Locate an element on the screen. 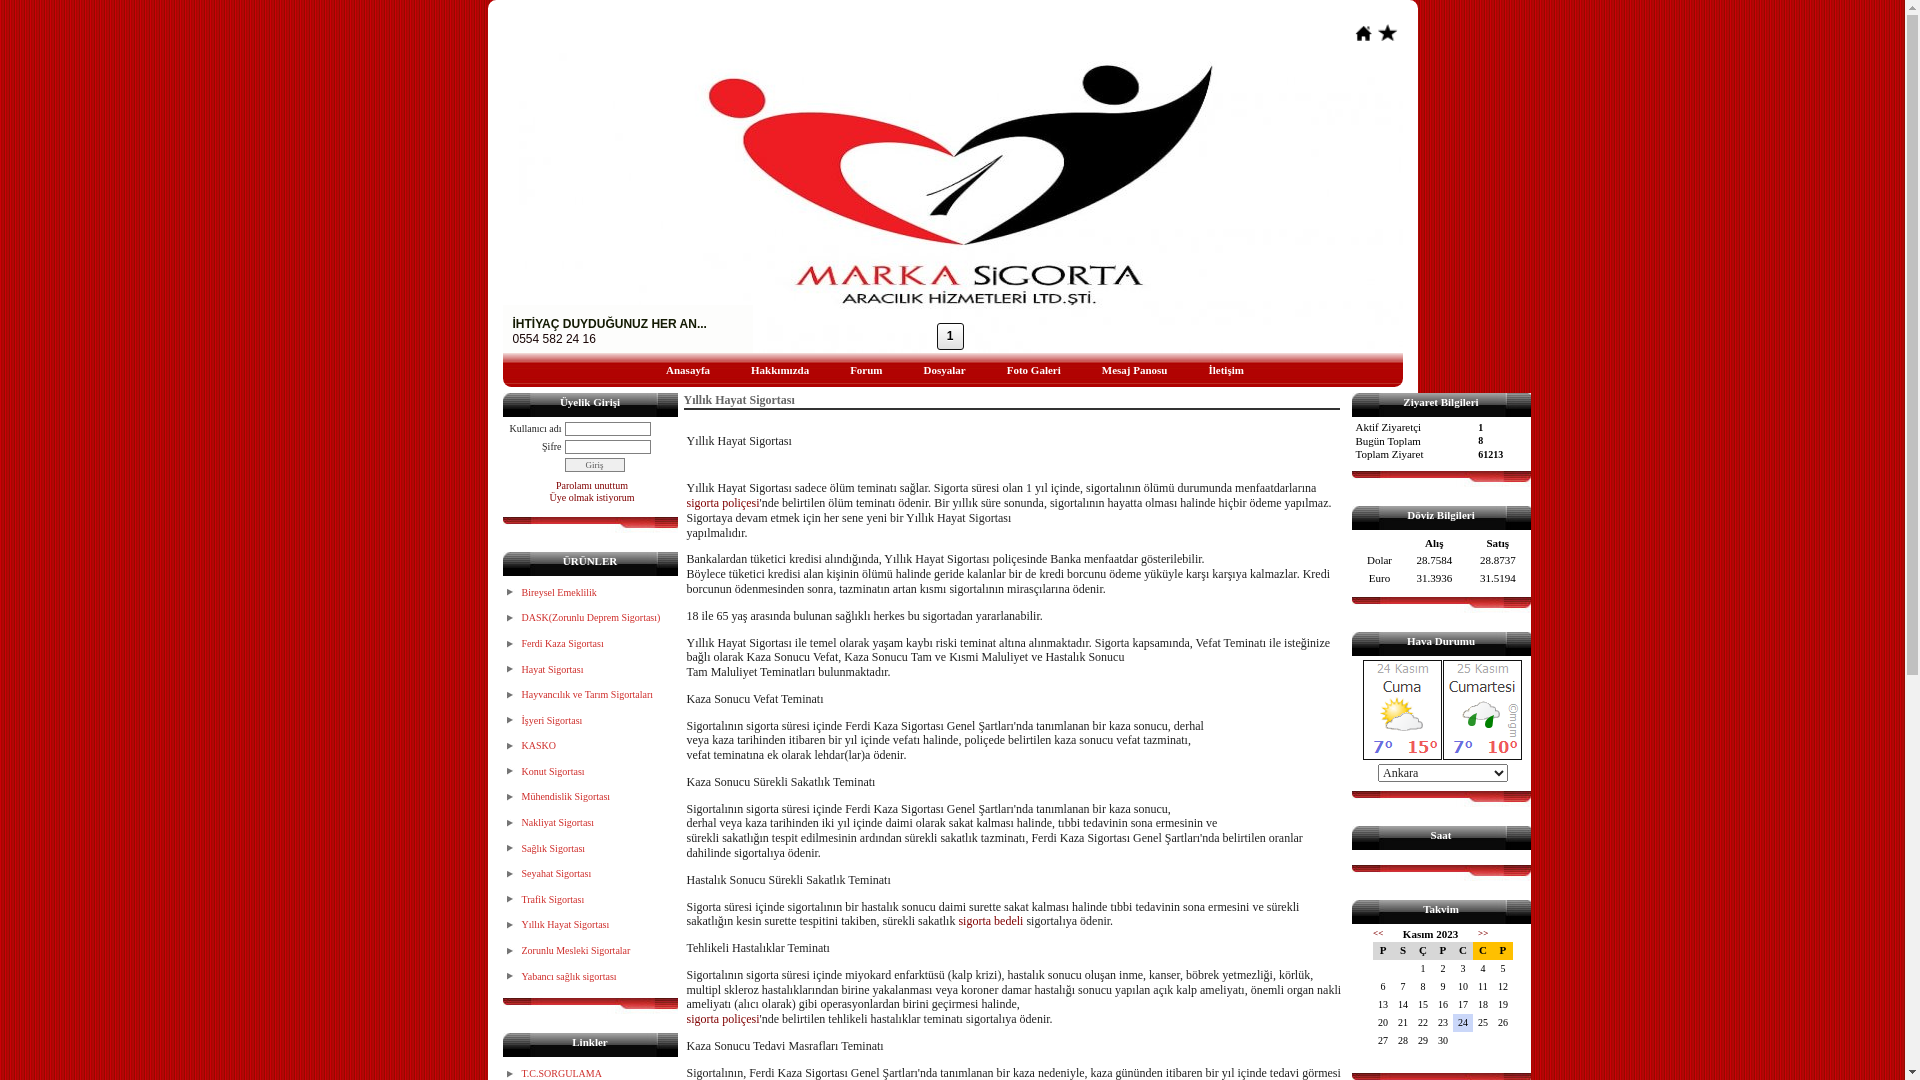 The height and width of the screenshot is (1080, 1920). 20 is located at coordinates (1383, 1023).